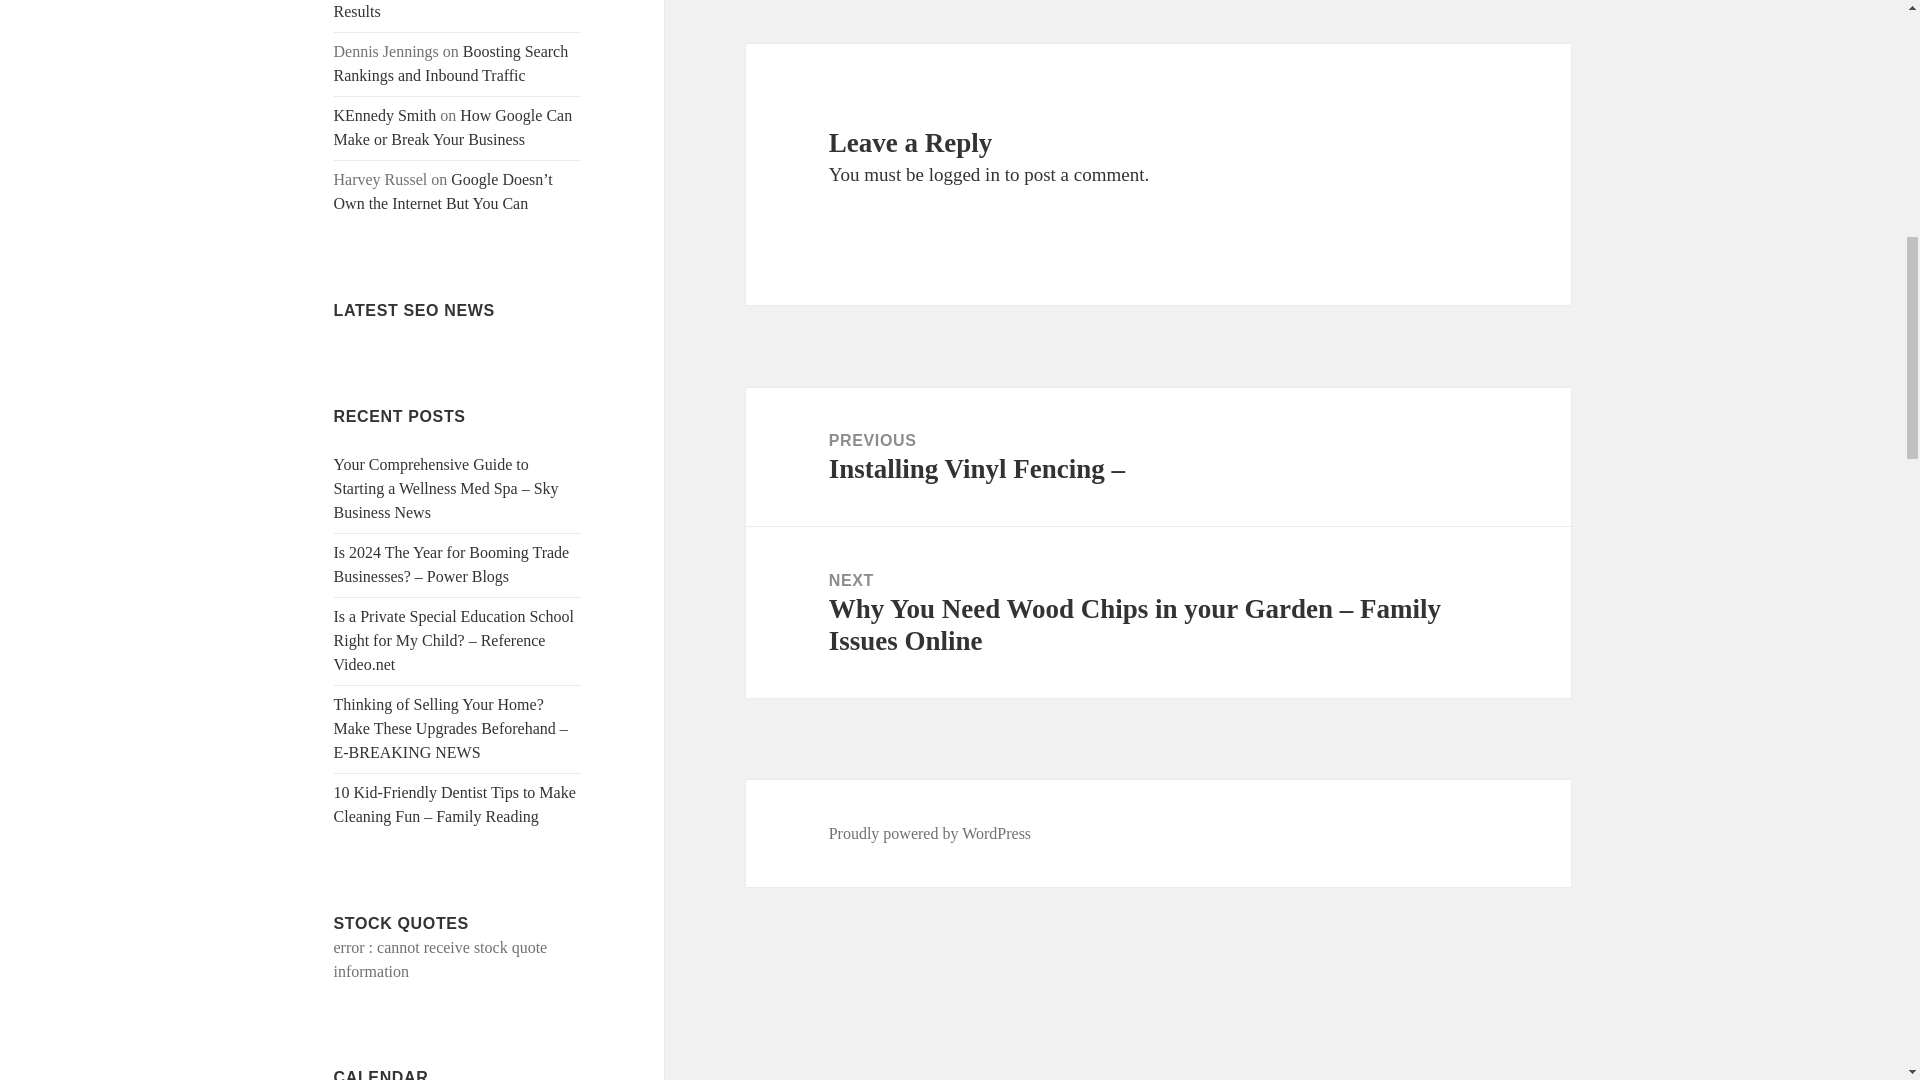 The height and width of the screenshot is (1080, 1920). I want to click on How Google Can Make or Break Your Business, so click(453, 126).